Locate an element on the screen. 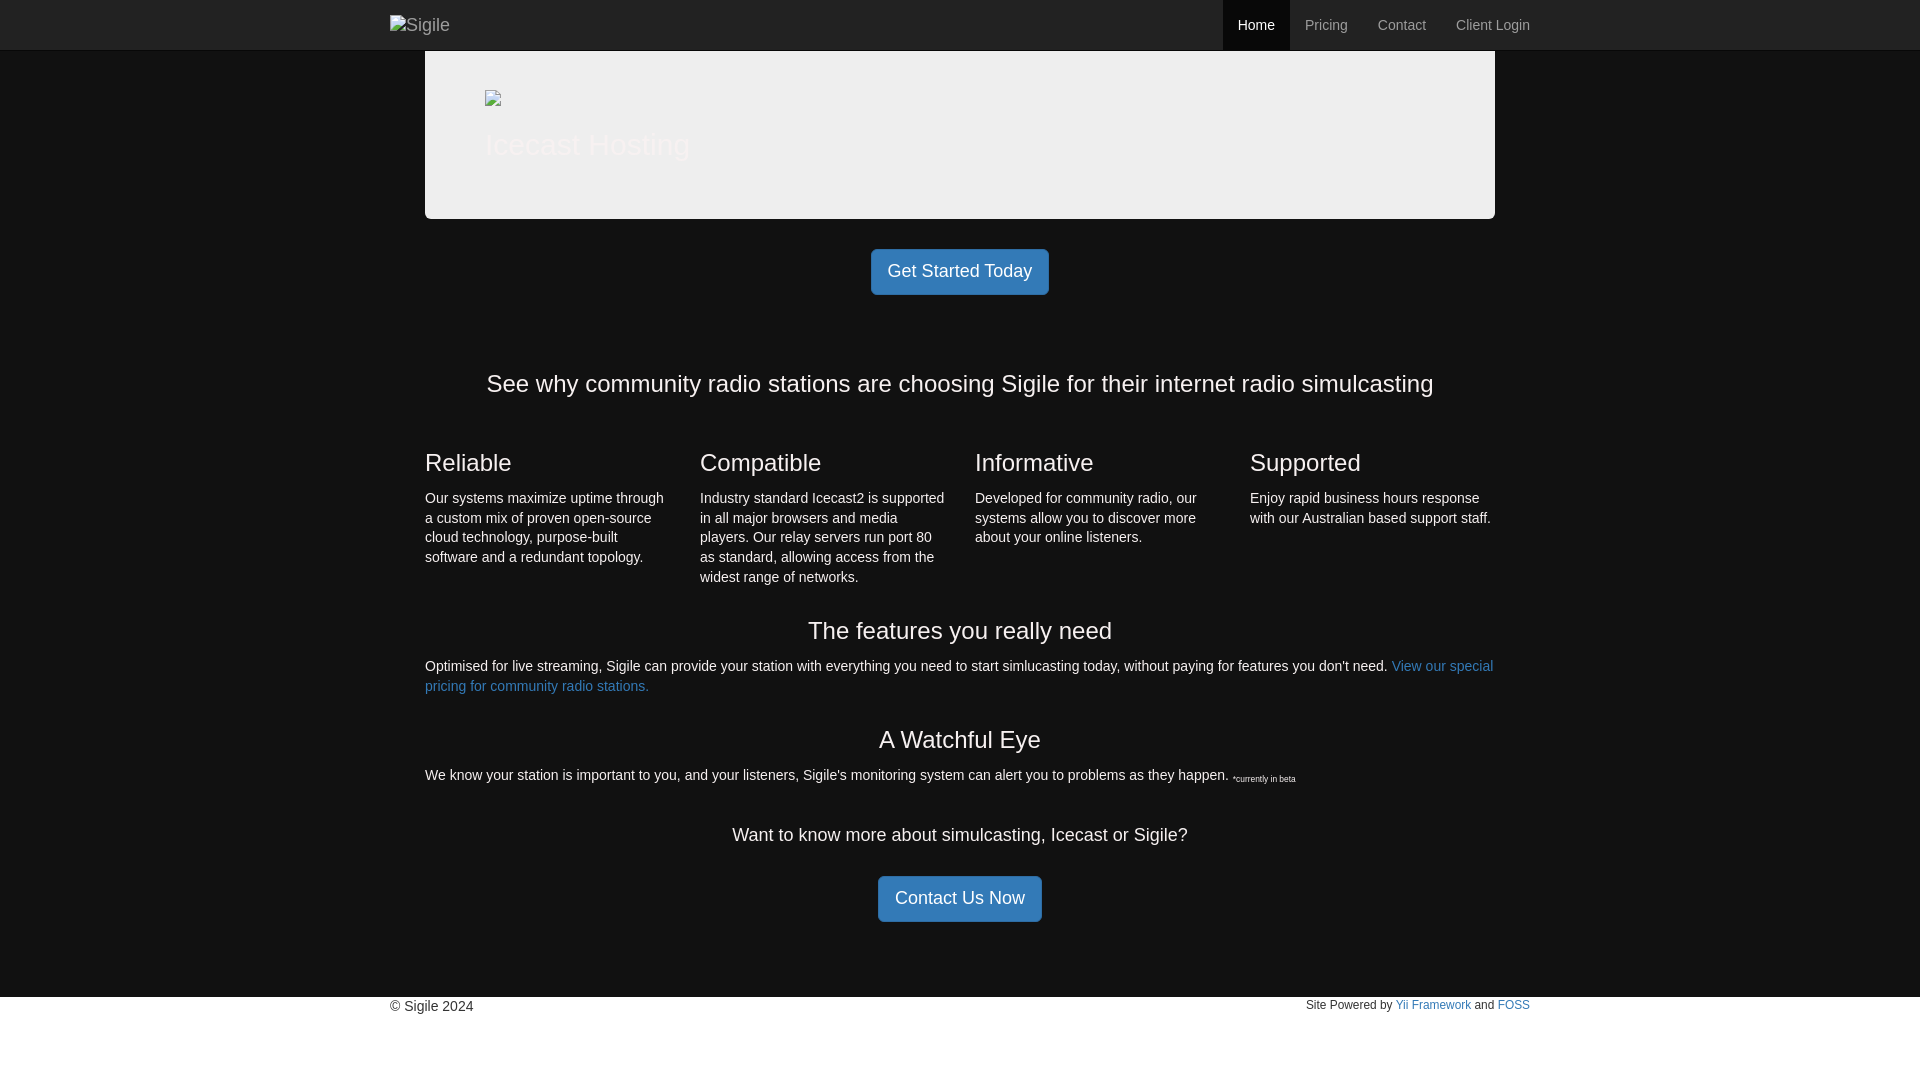  FOSS is located at coordinates (1514, 1004).